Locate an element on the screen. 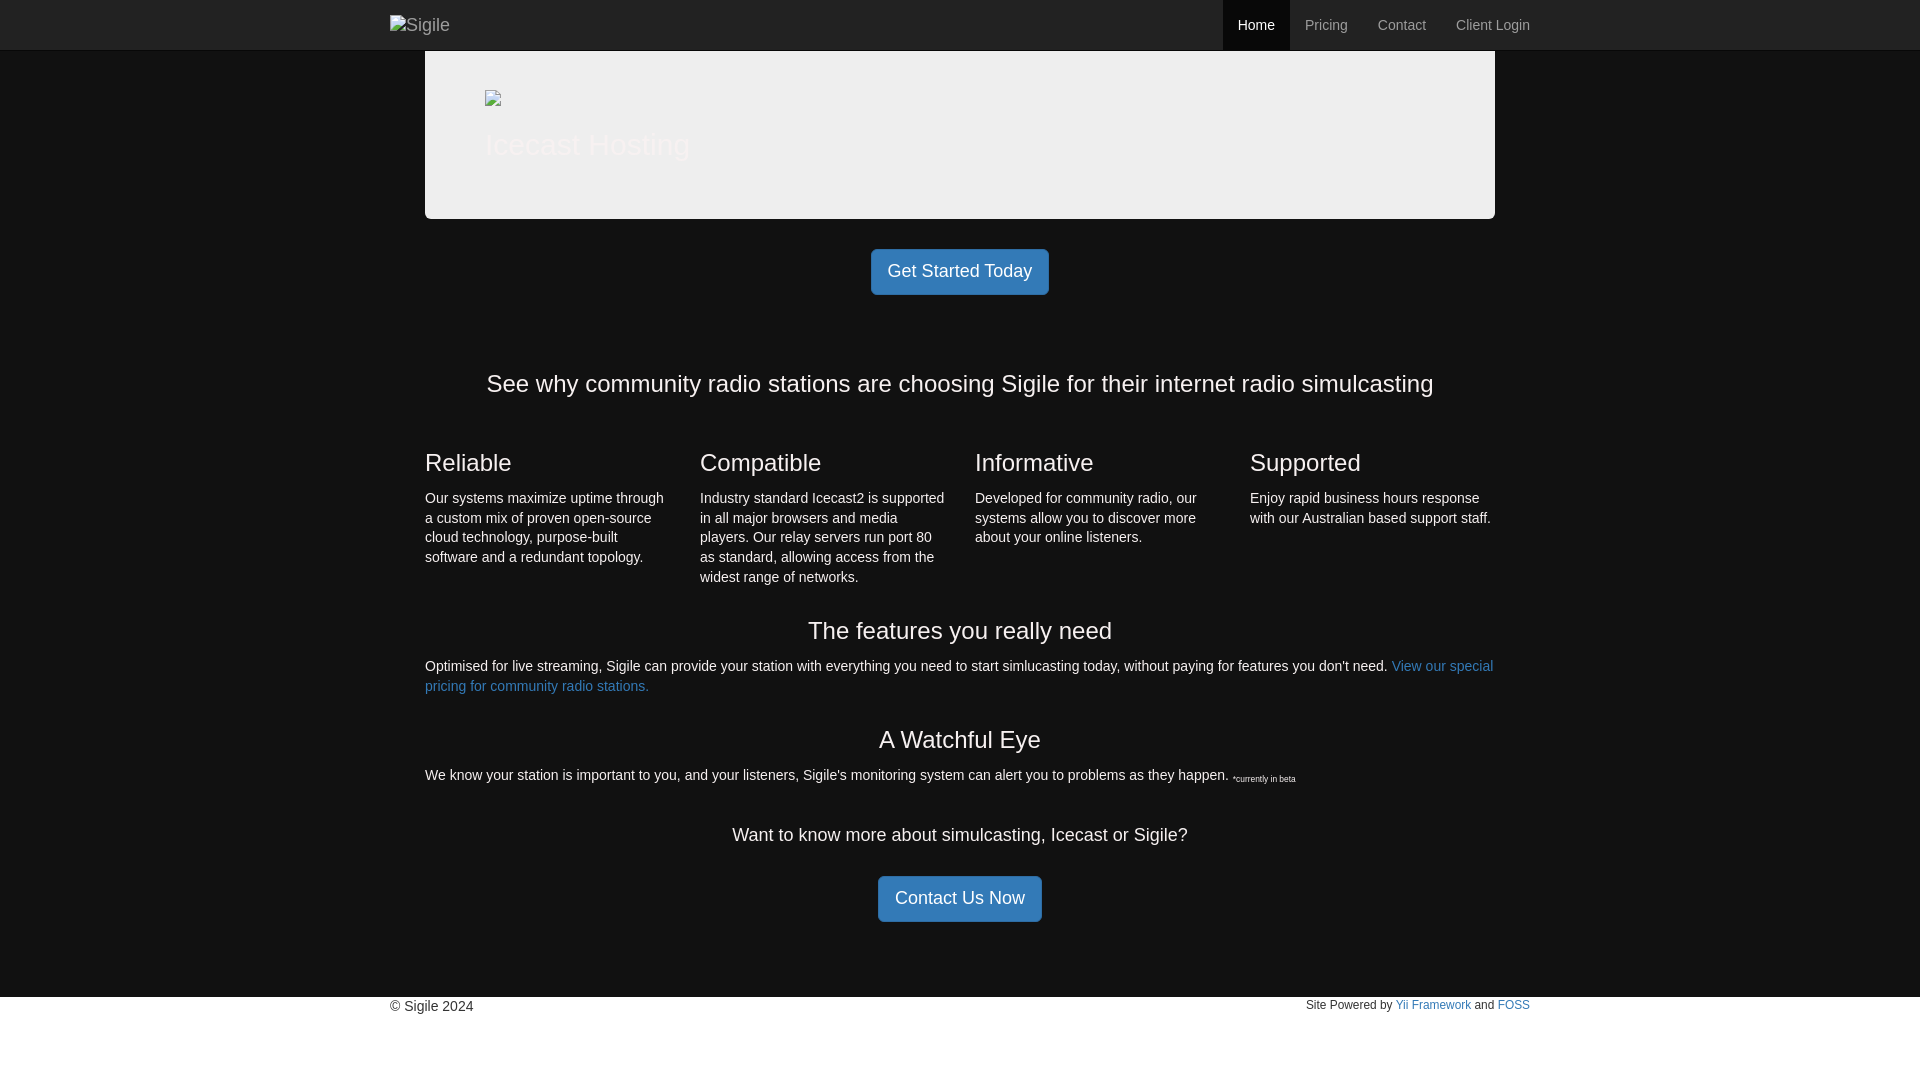  FOSS is located at coordinates (1514, 1004).